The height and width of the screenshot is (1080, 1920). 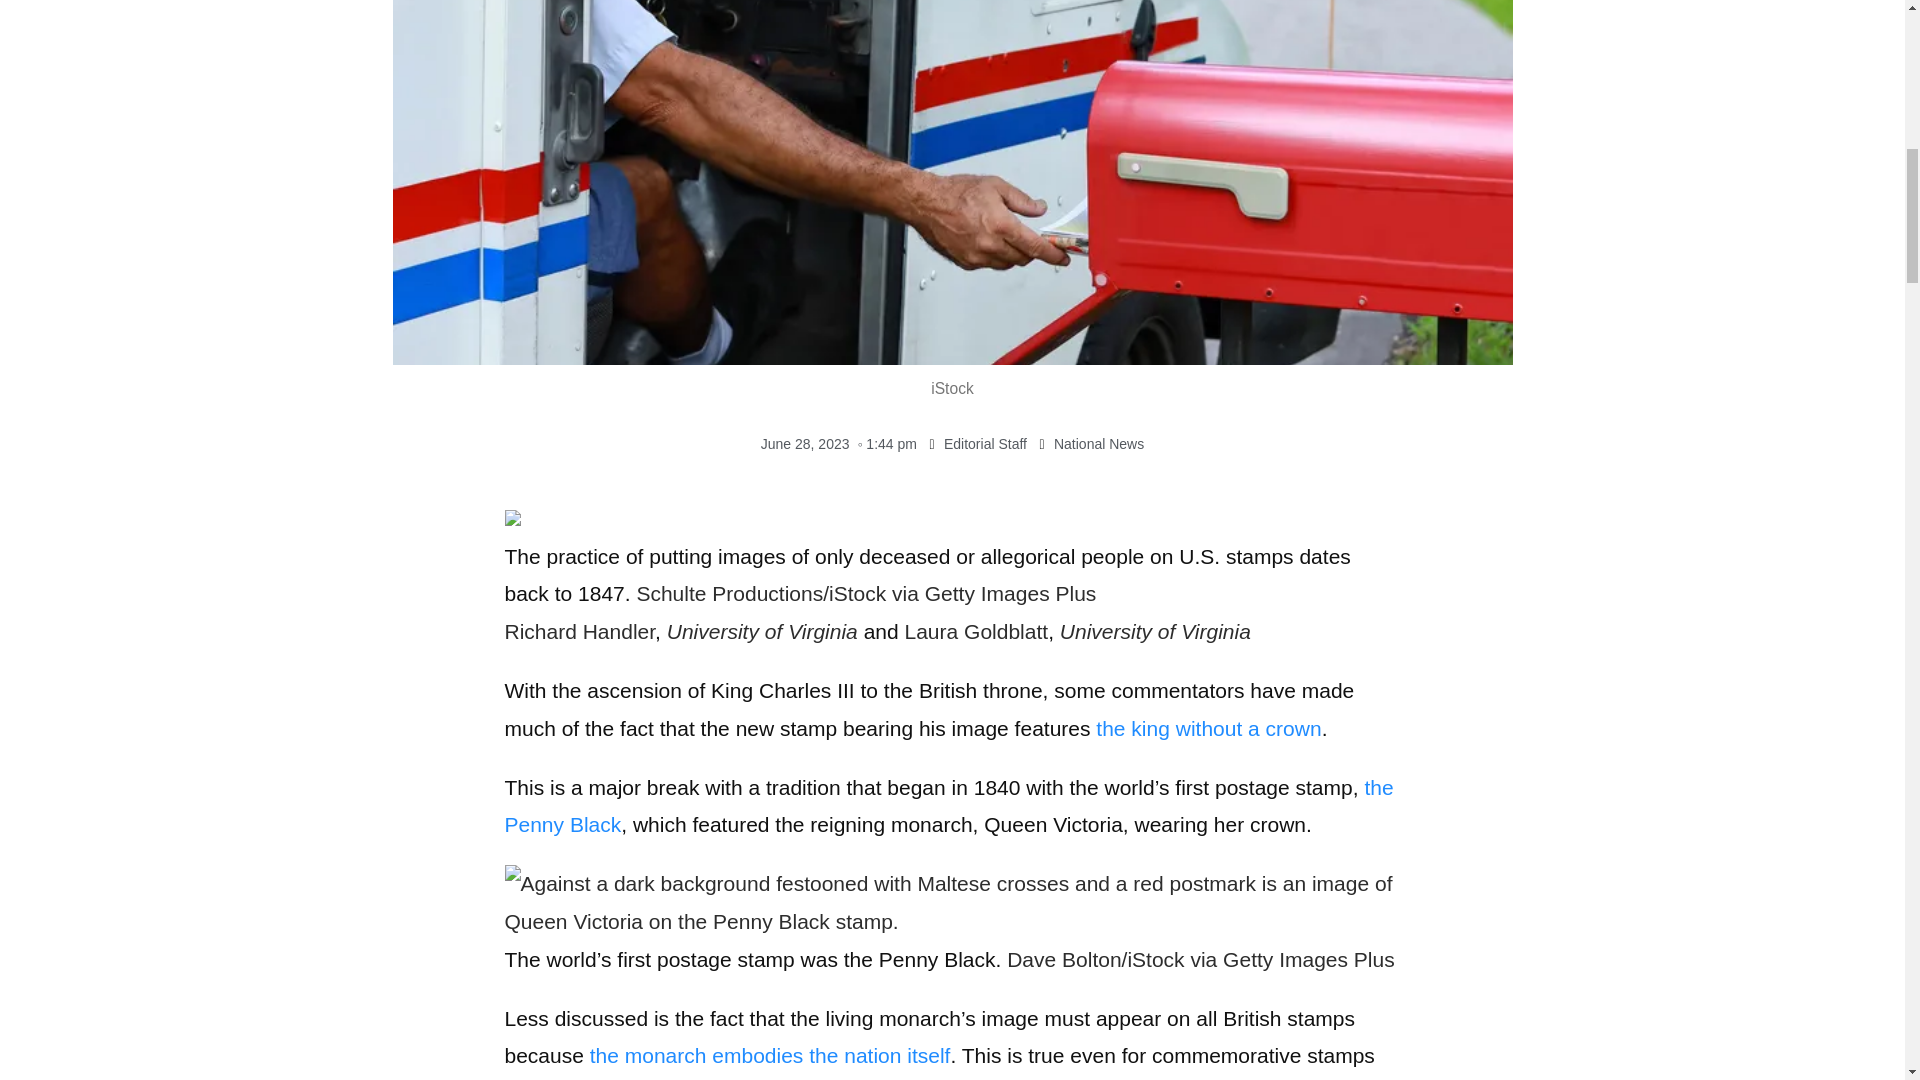 I want to click on University of Virginia, so click(x=762, y=630).